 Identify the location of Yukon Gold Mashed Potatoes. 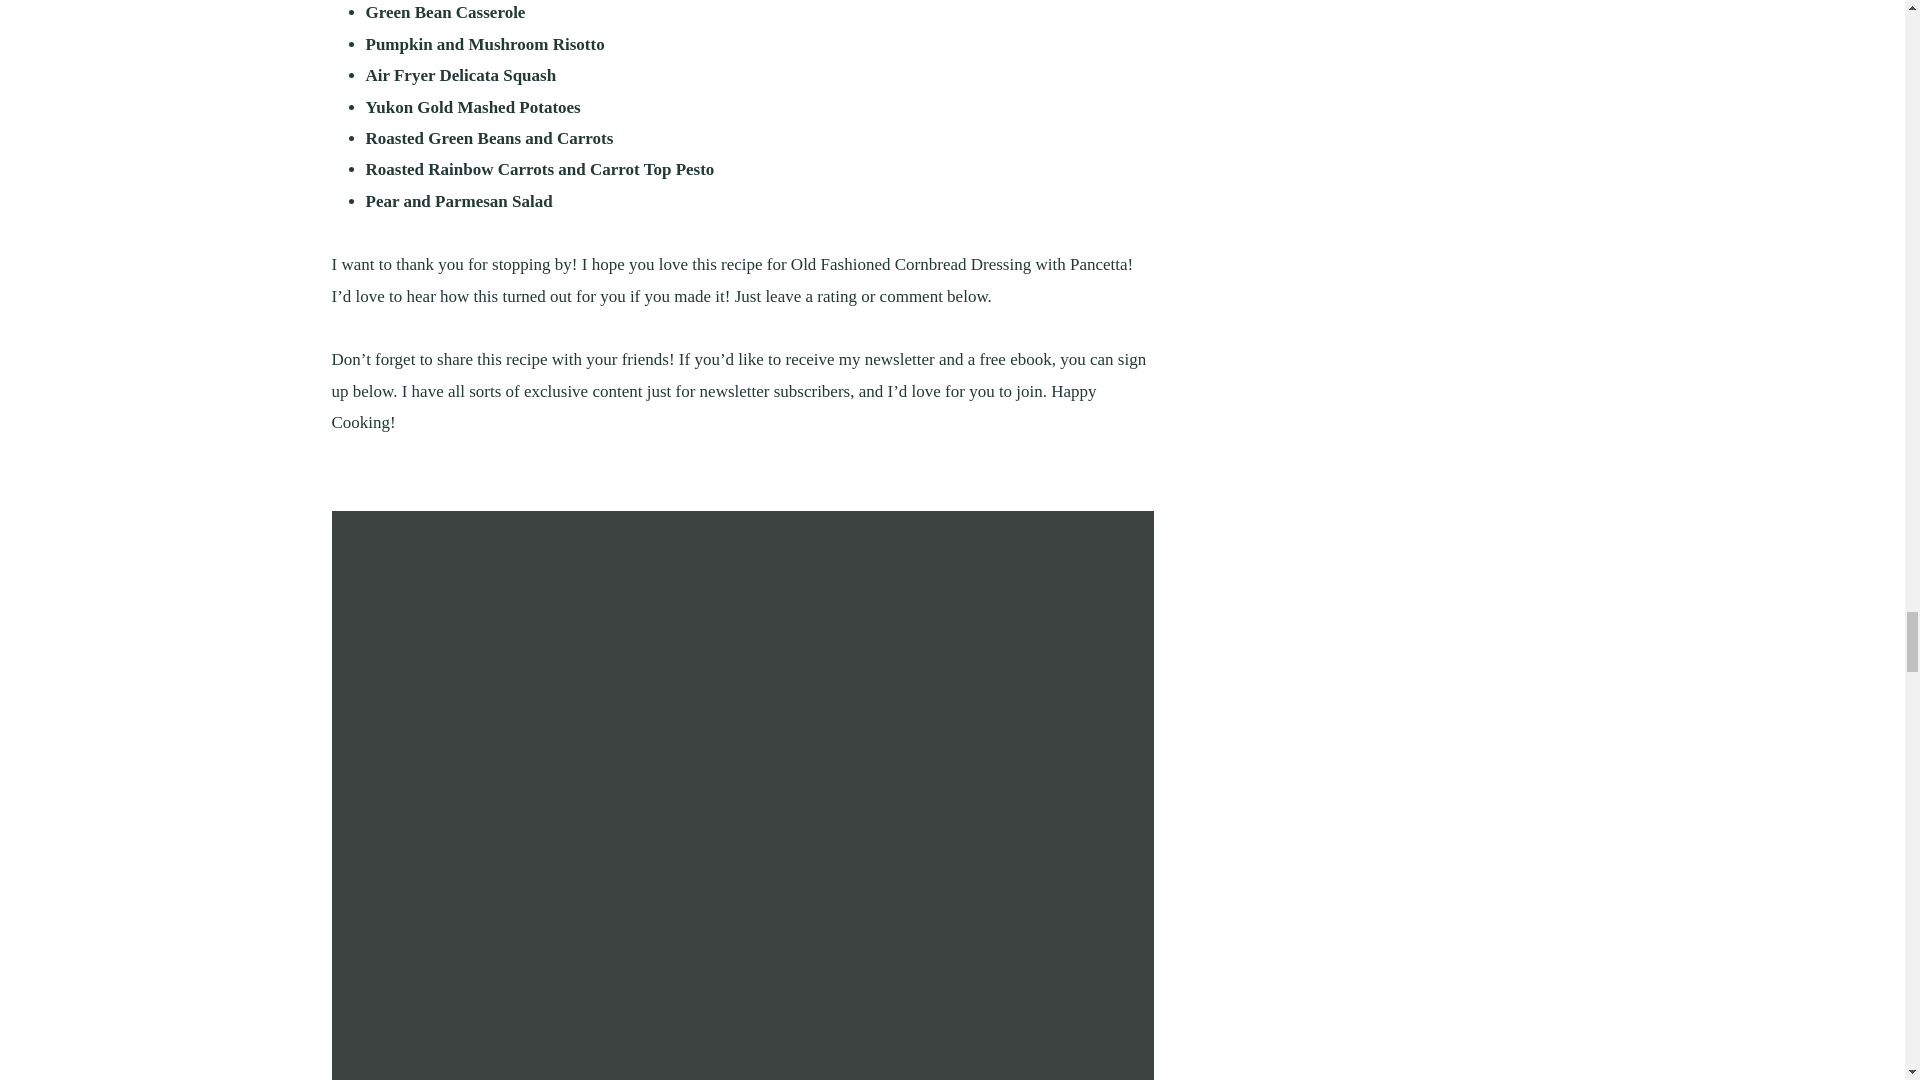
(474, 107).